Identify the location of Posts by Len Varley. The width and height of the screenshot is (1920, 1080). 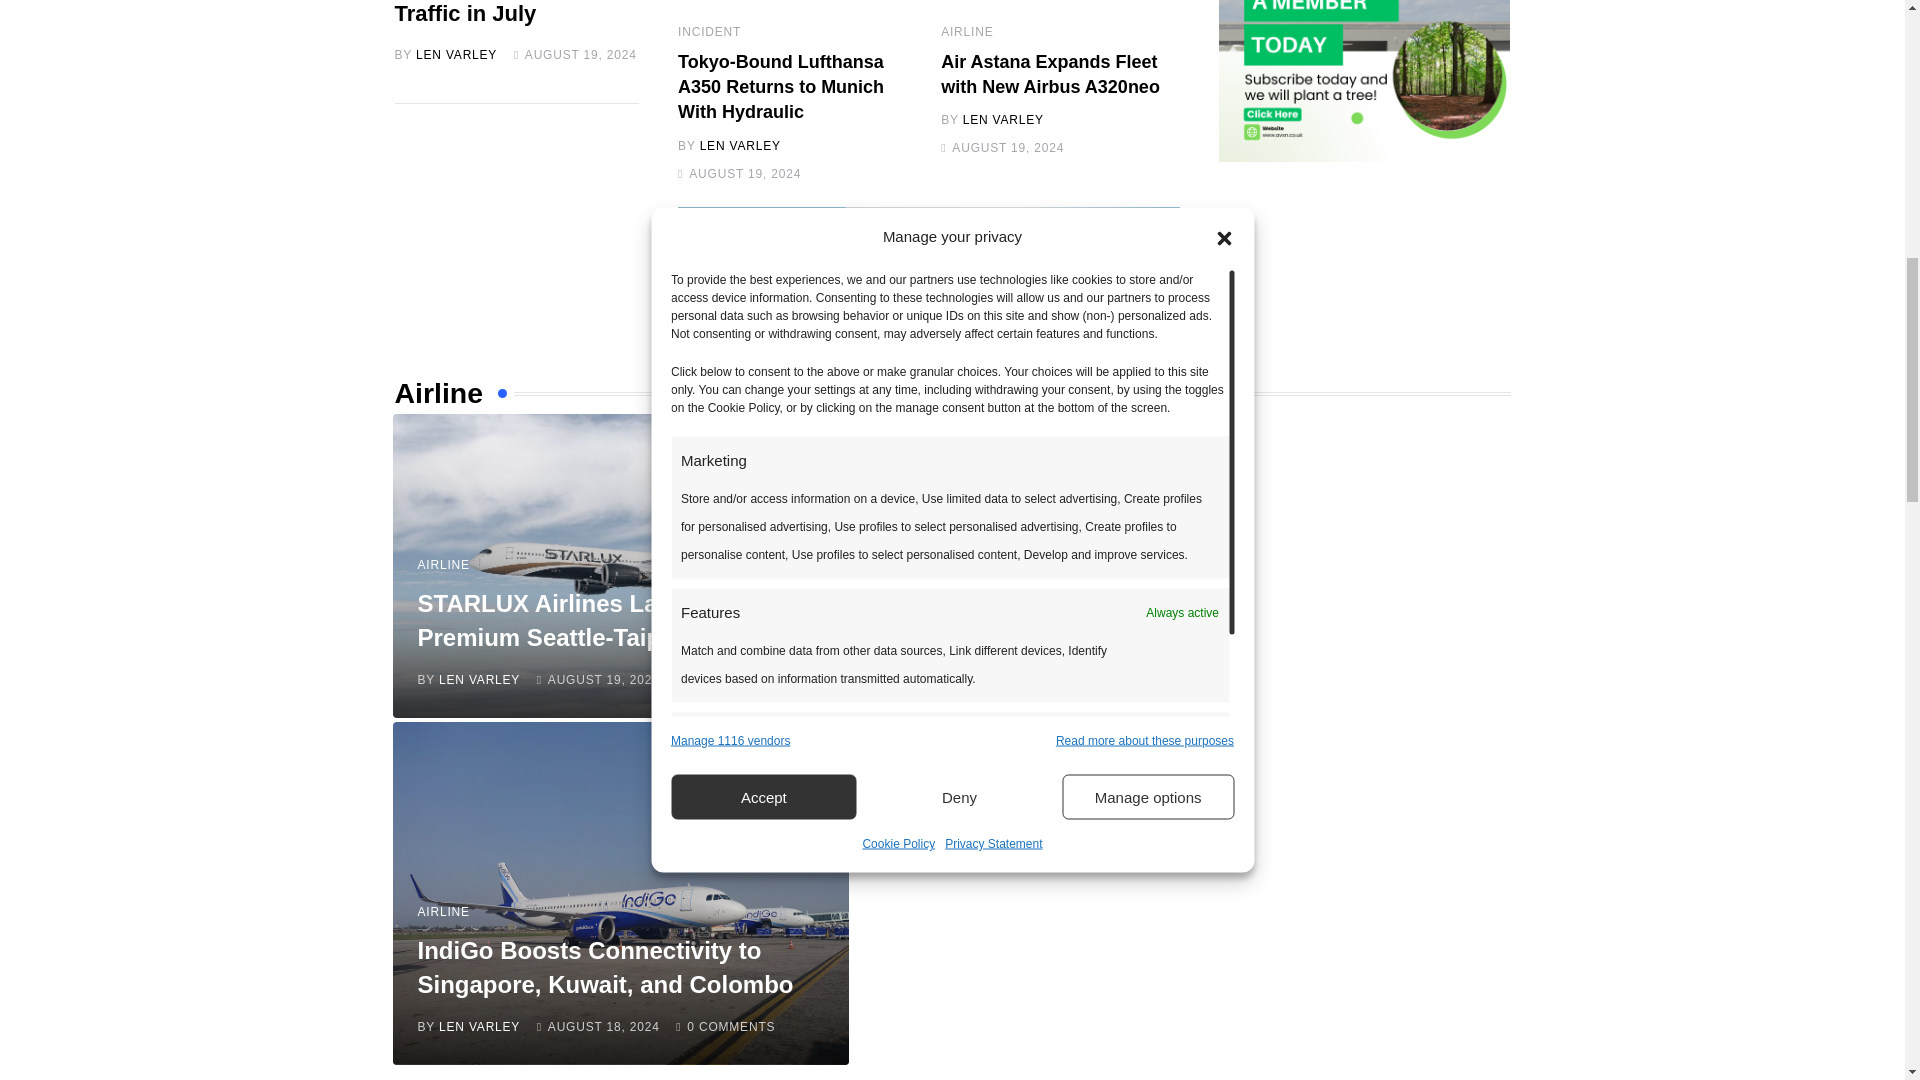
(740, 146).